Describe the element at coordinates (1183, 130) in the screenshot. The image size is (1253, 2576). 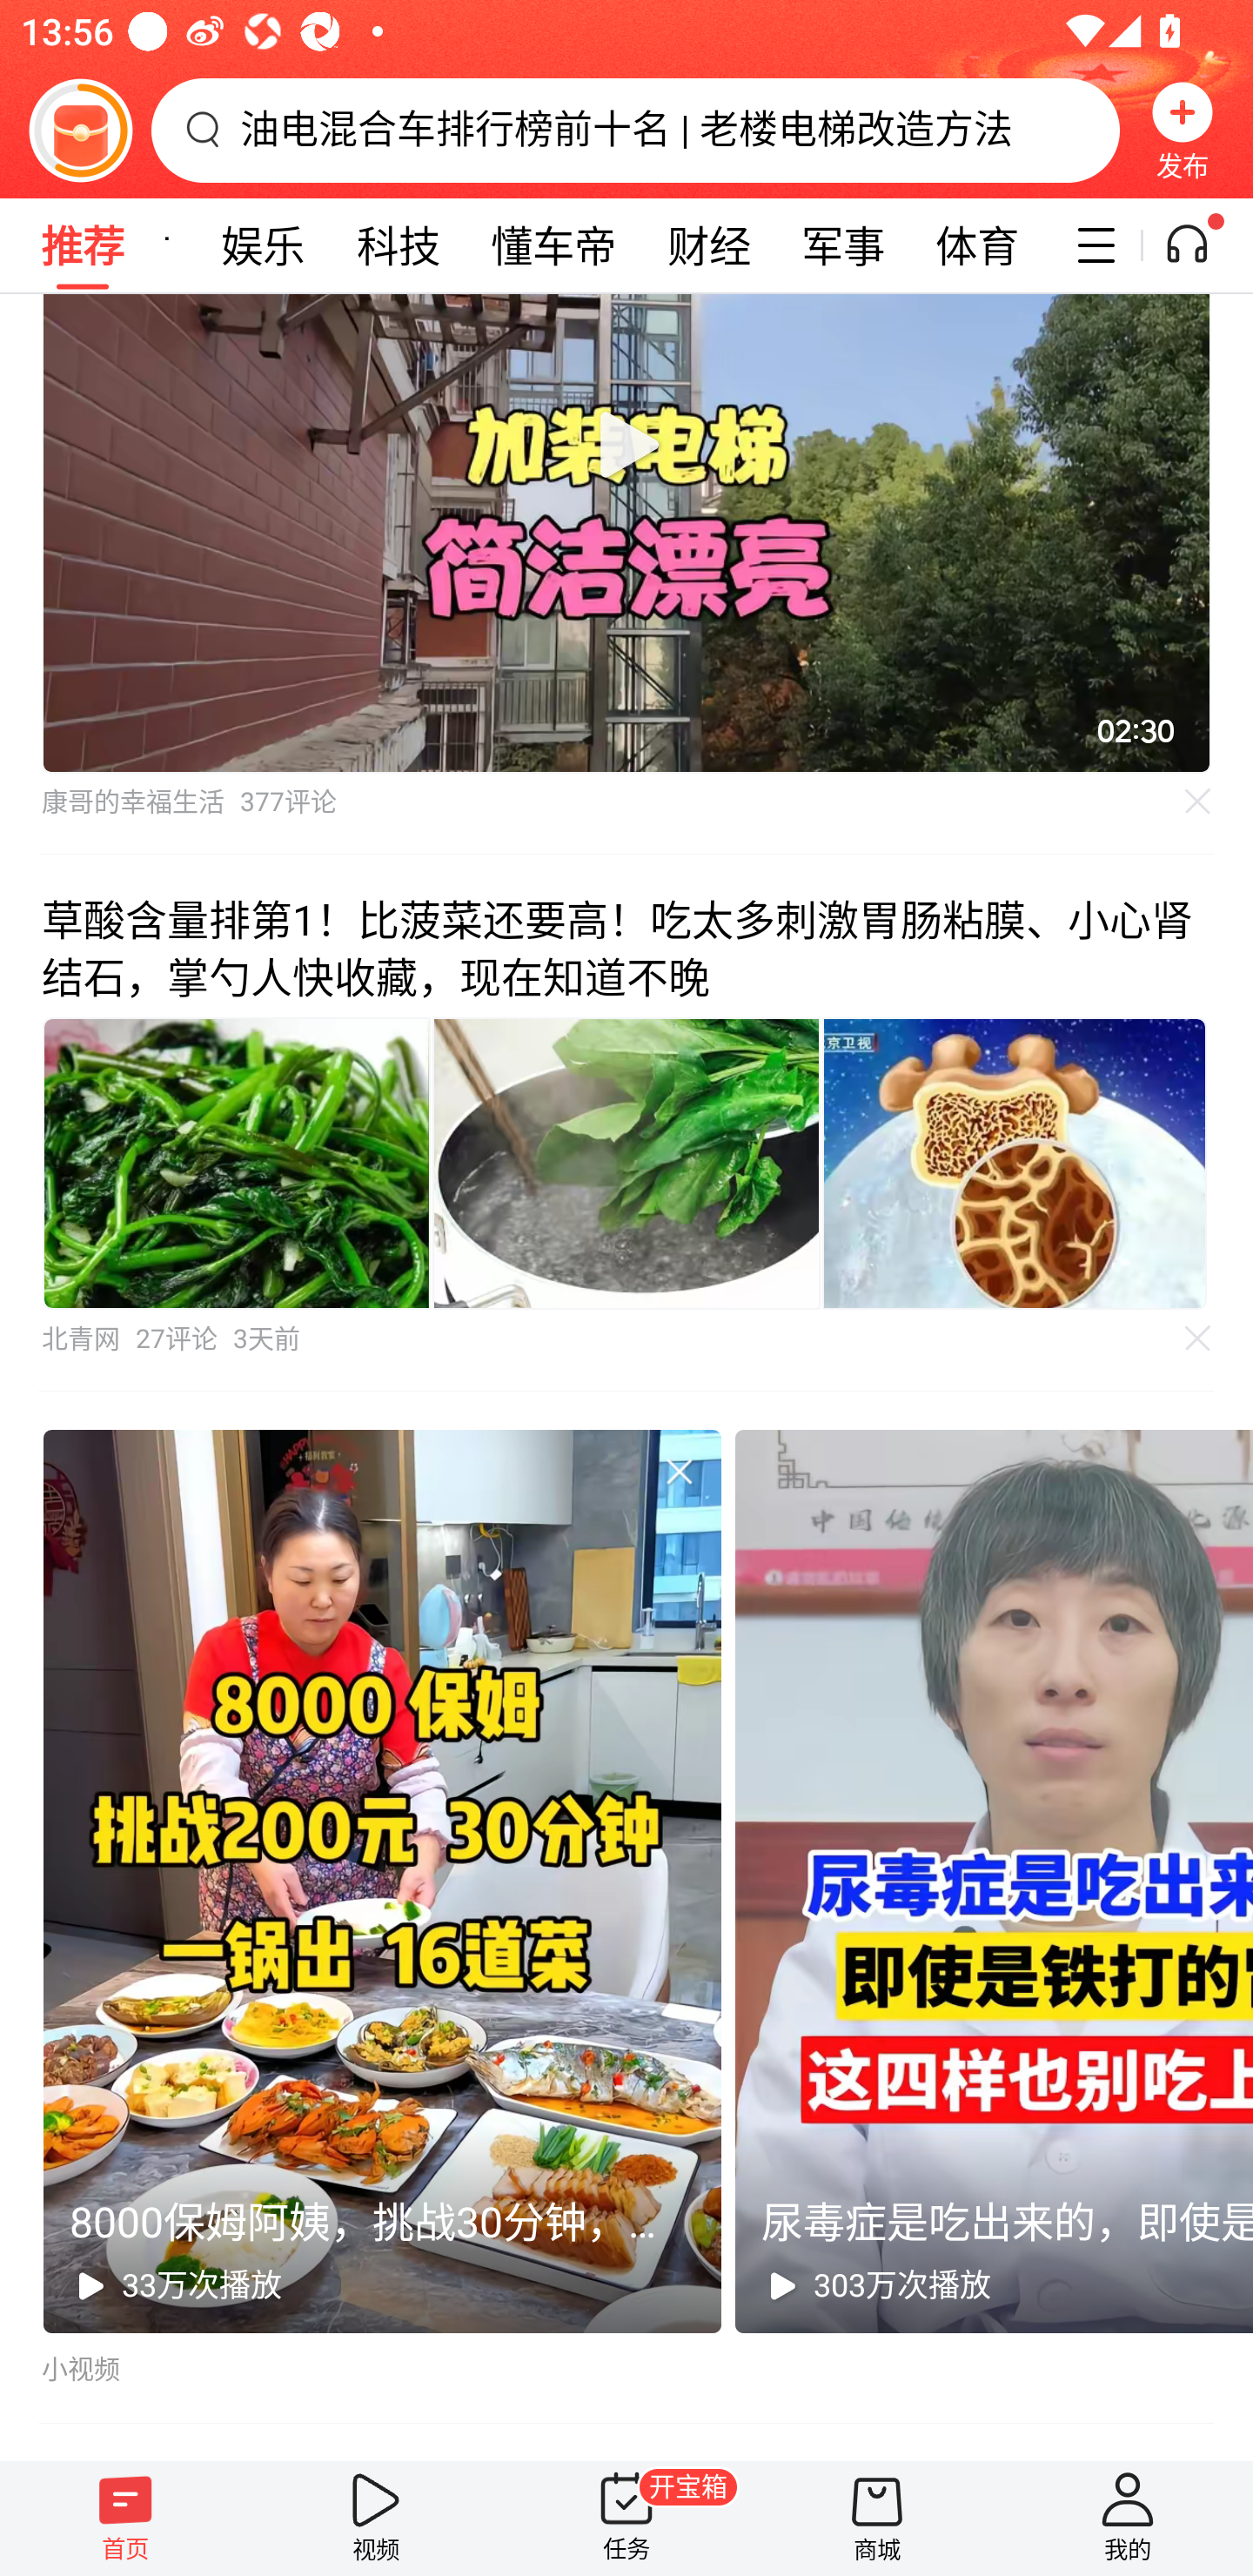
I see `发布 发布，按钮` at that location.